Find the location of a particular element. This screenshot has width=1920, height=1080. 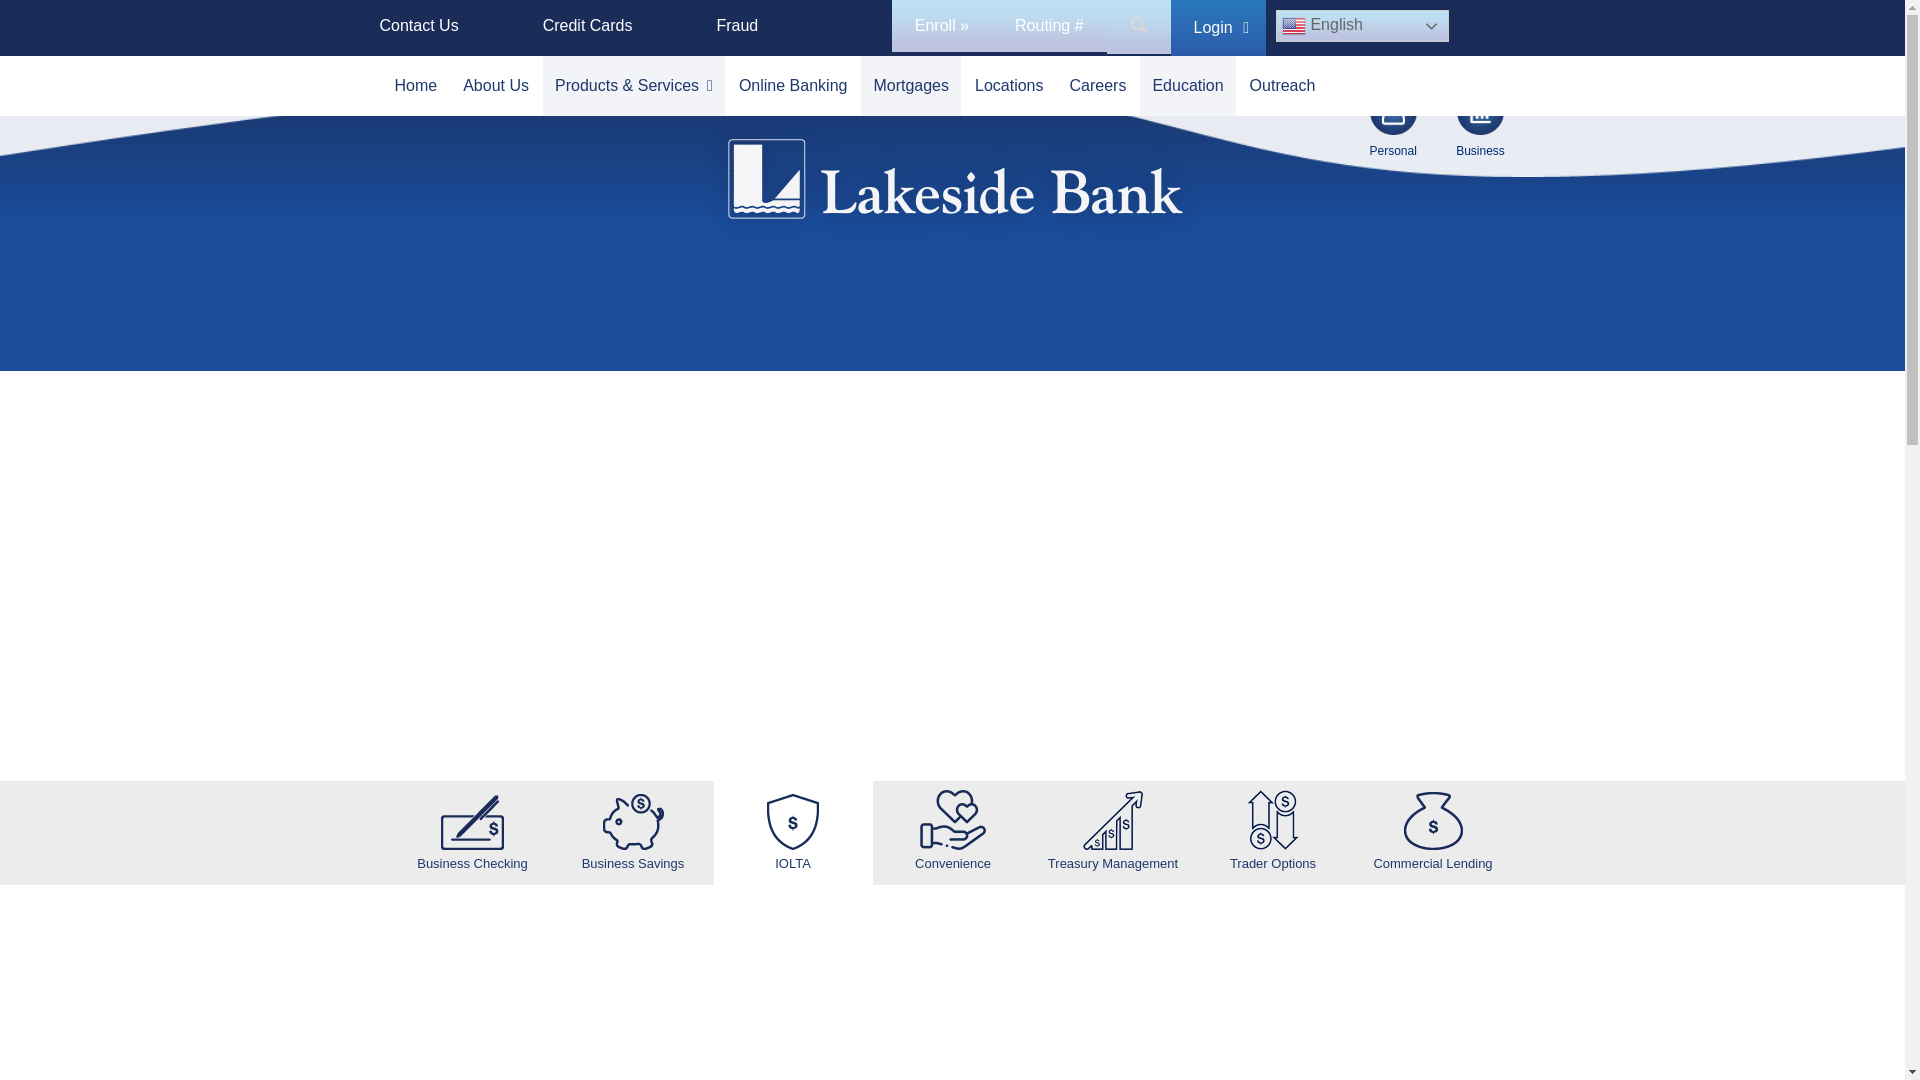

Education is located at coordinates (1187, 86).